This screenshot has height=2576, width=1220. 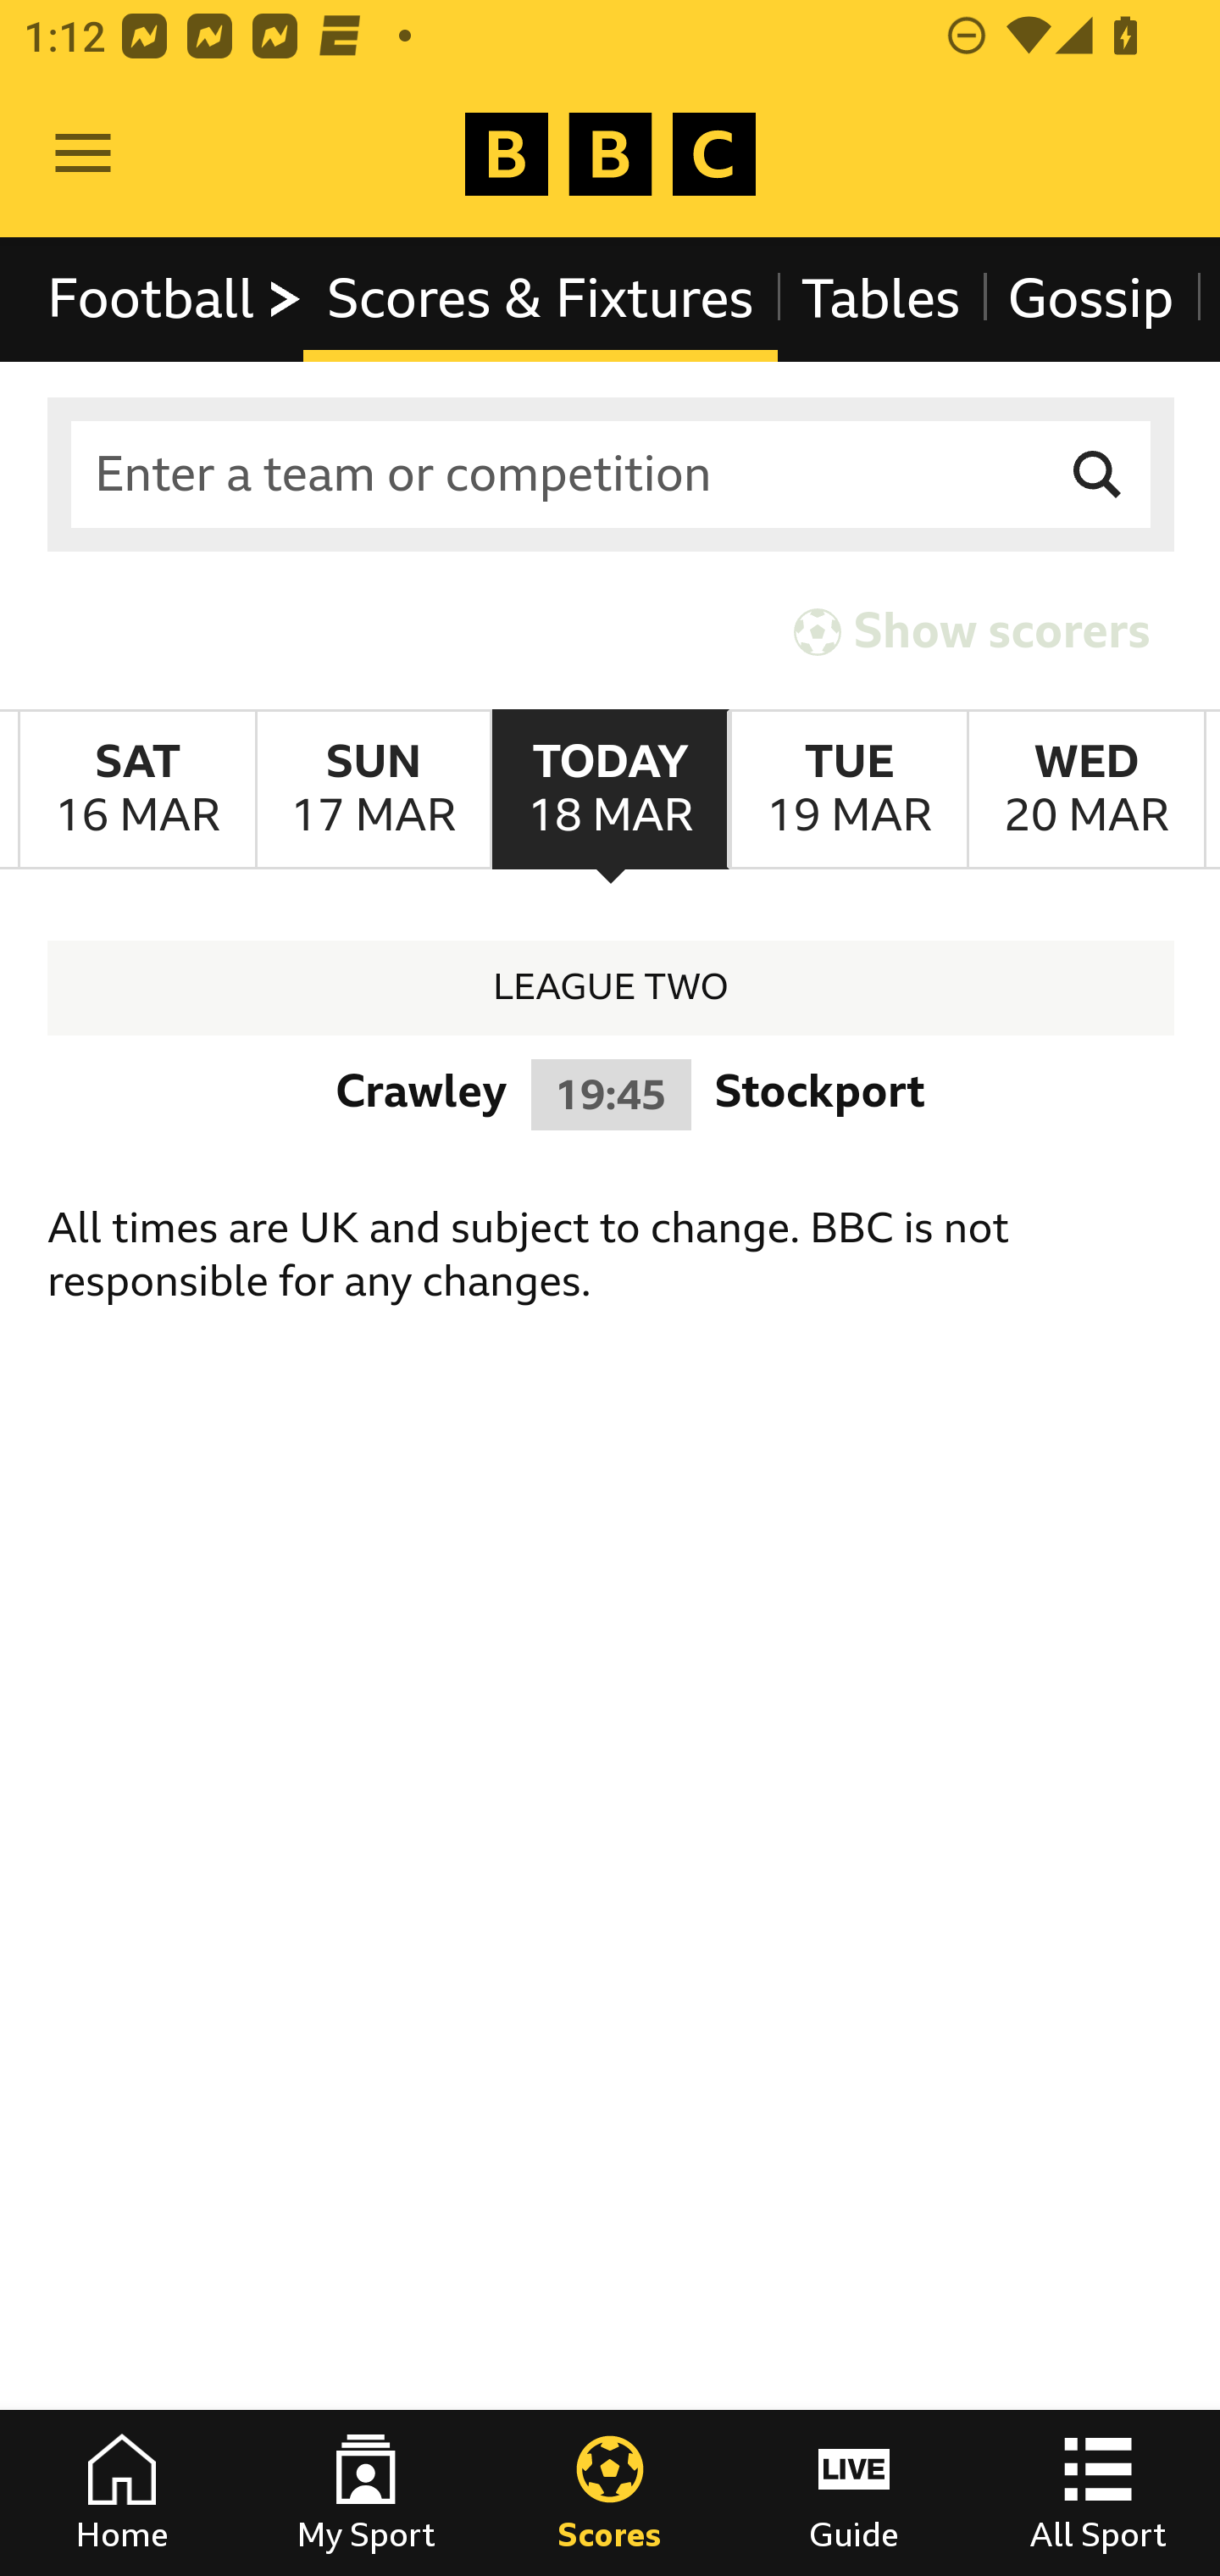 I want to click on Show scorers, so click(x=972, y=630).